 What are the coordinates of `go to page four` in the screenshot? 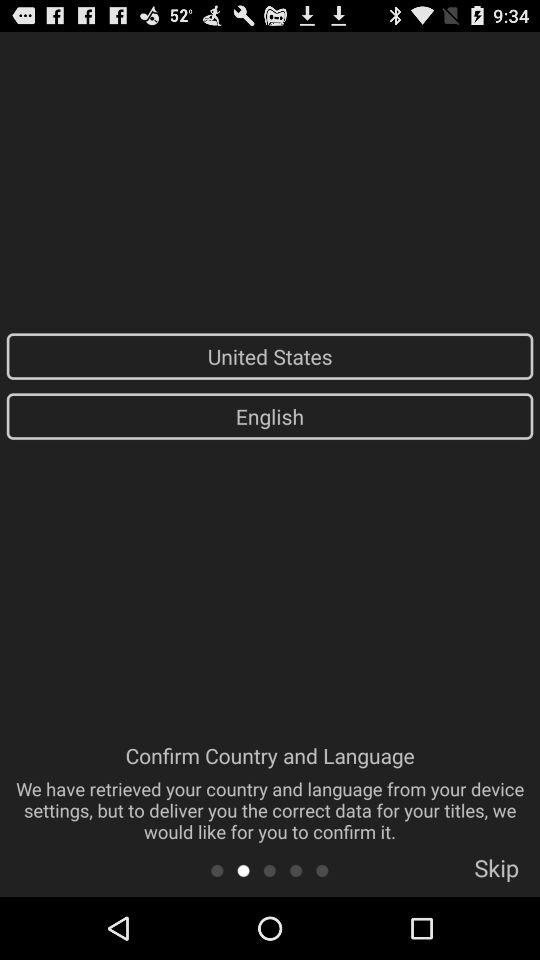 It's located at (296, 870).